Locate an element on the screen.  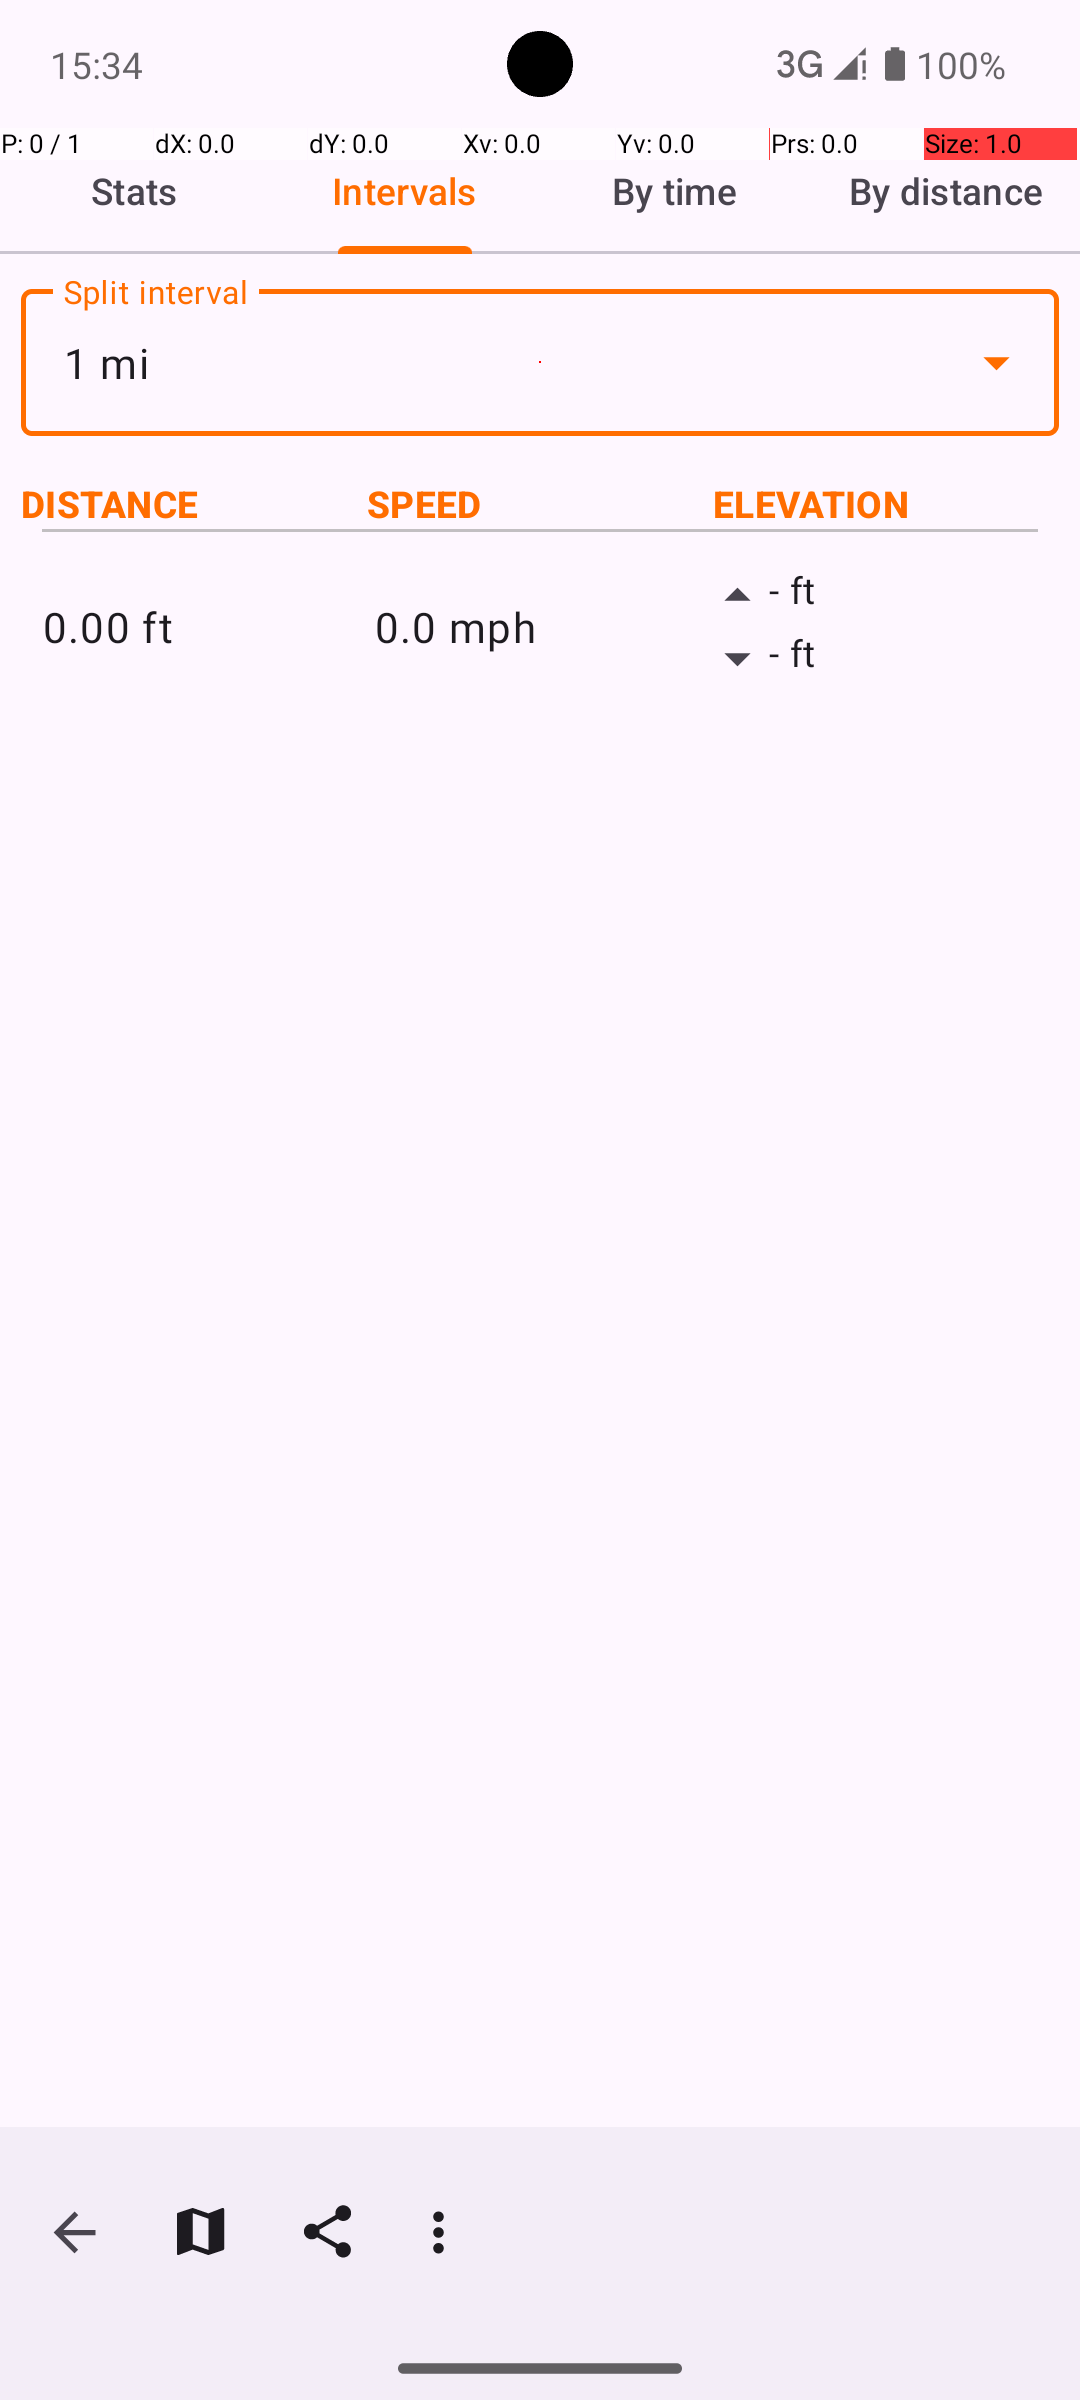
Show on map is located at coordinates (200, 2232).